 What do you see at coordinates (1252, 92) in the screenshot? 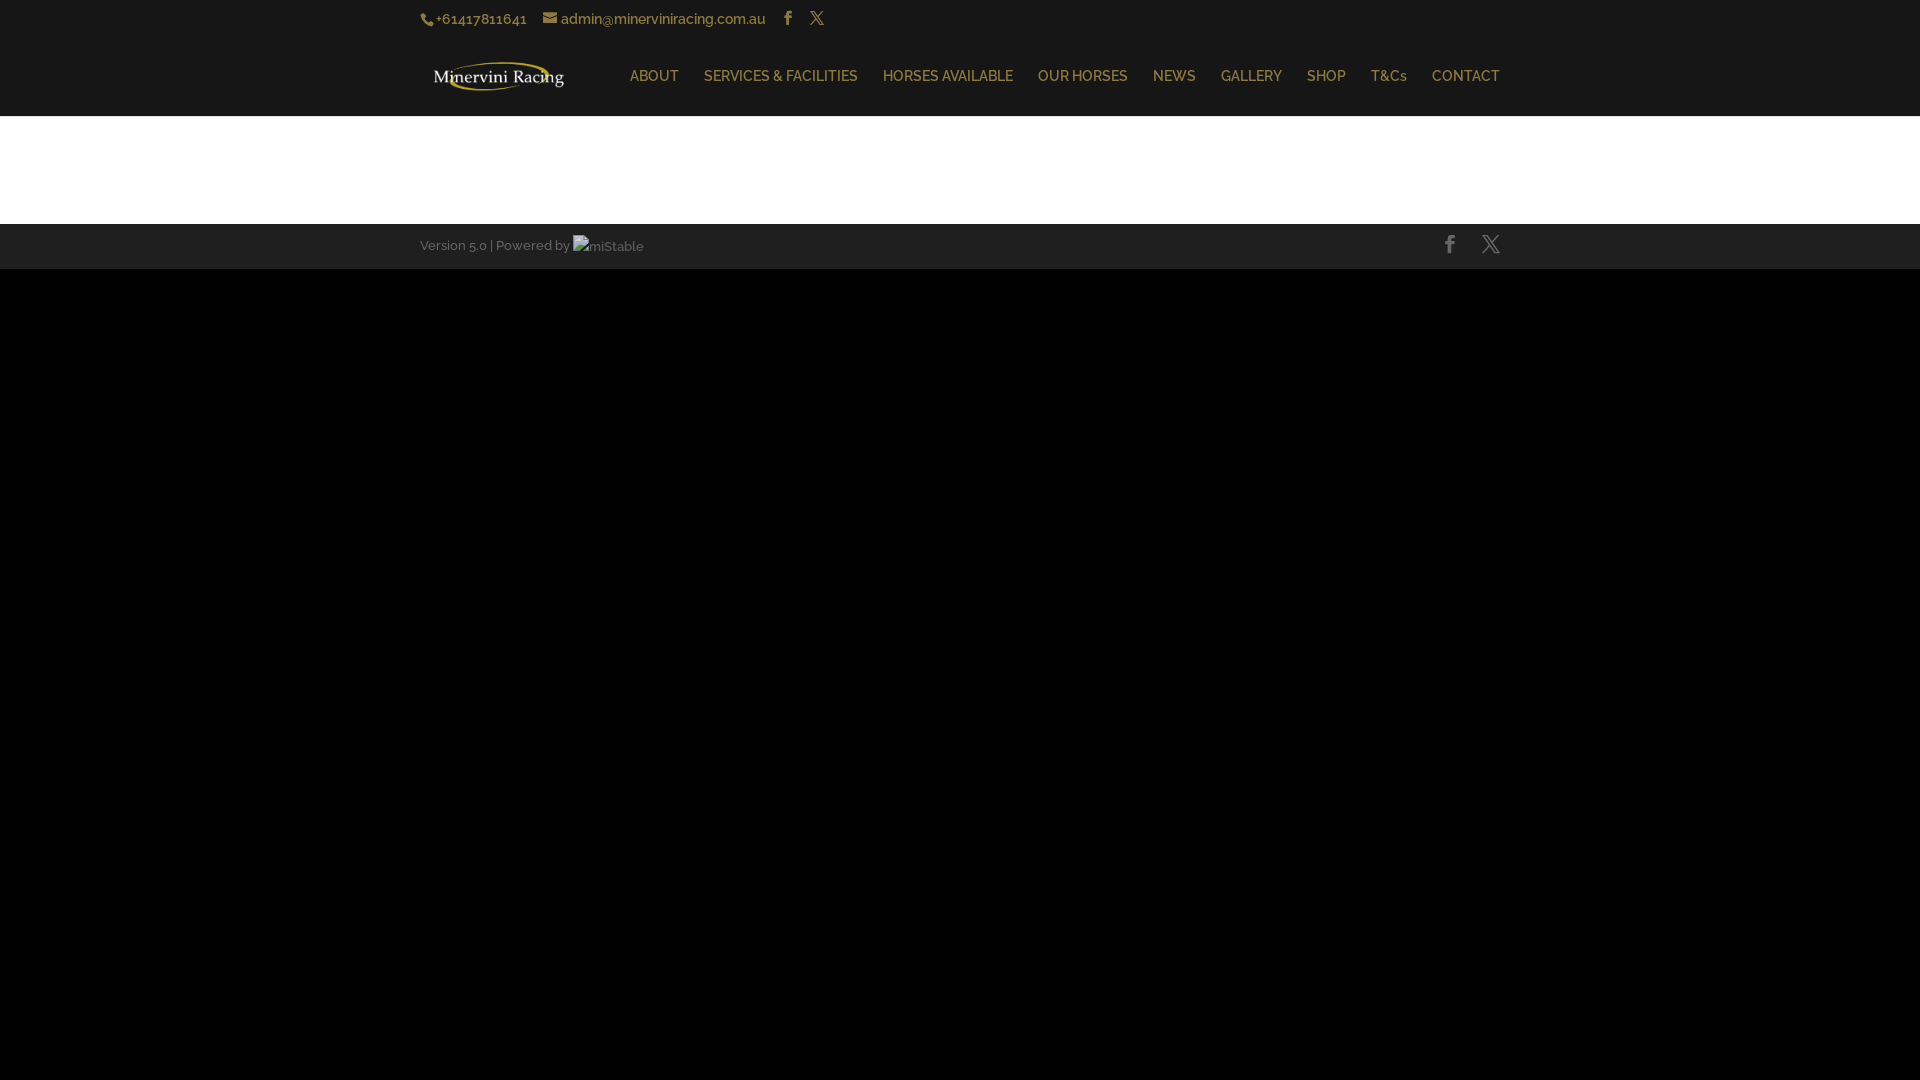
I see `GALLERY` at bounding box center [1252, 92].